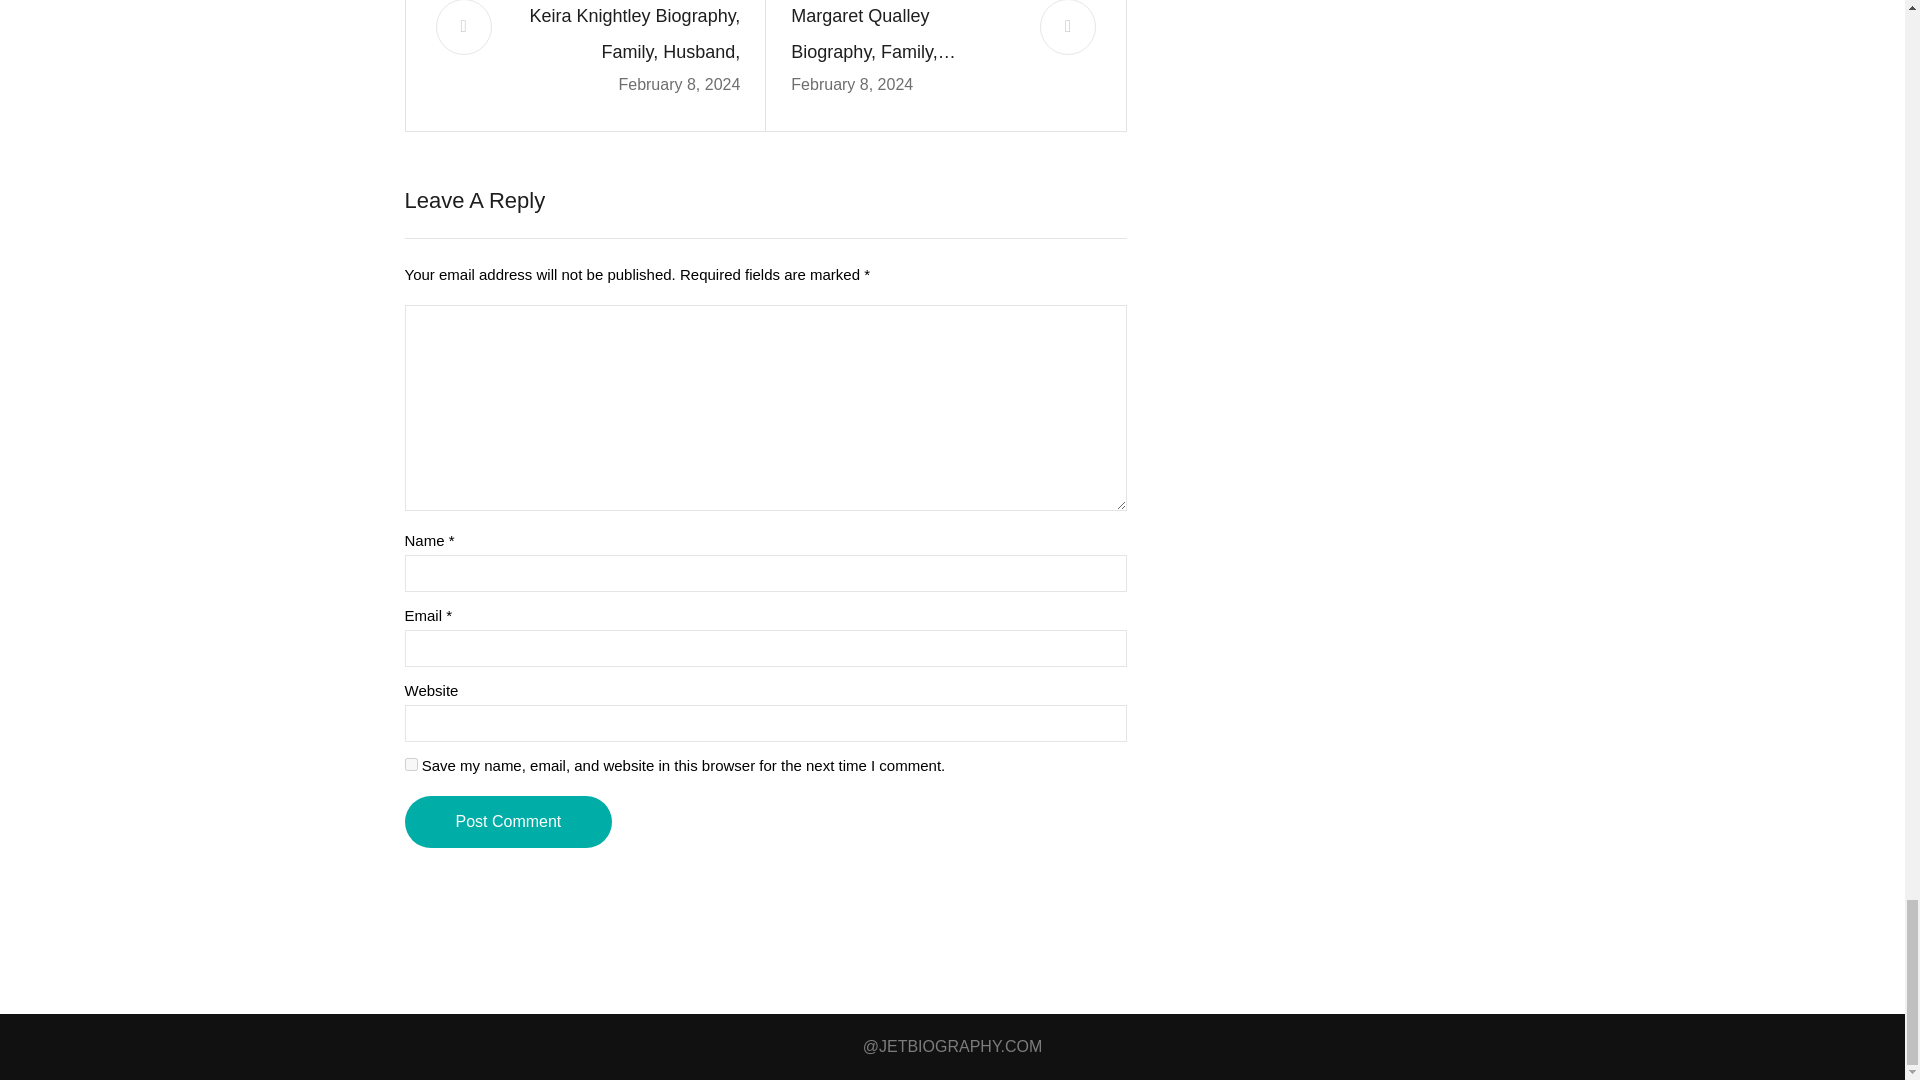 Image resolution: width=1920 pixels, height=1080 pixels. What do you see at coordinates (410, 764) in the screenshot?
I see `yes` at bounding box center [410, 764].